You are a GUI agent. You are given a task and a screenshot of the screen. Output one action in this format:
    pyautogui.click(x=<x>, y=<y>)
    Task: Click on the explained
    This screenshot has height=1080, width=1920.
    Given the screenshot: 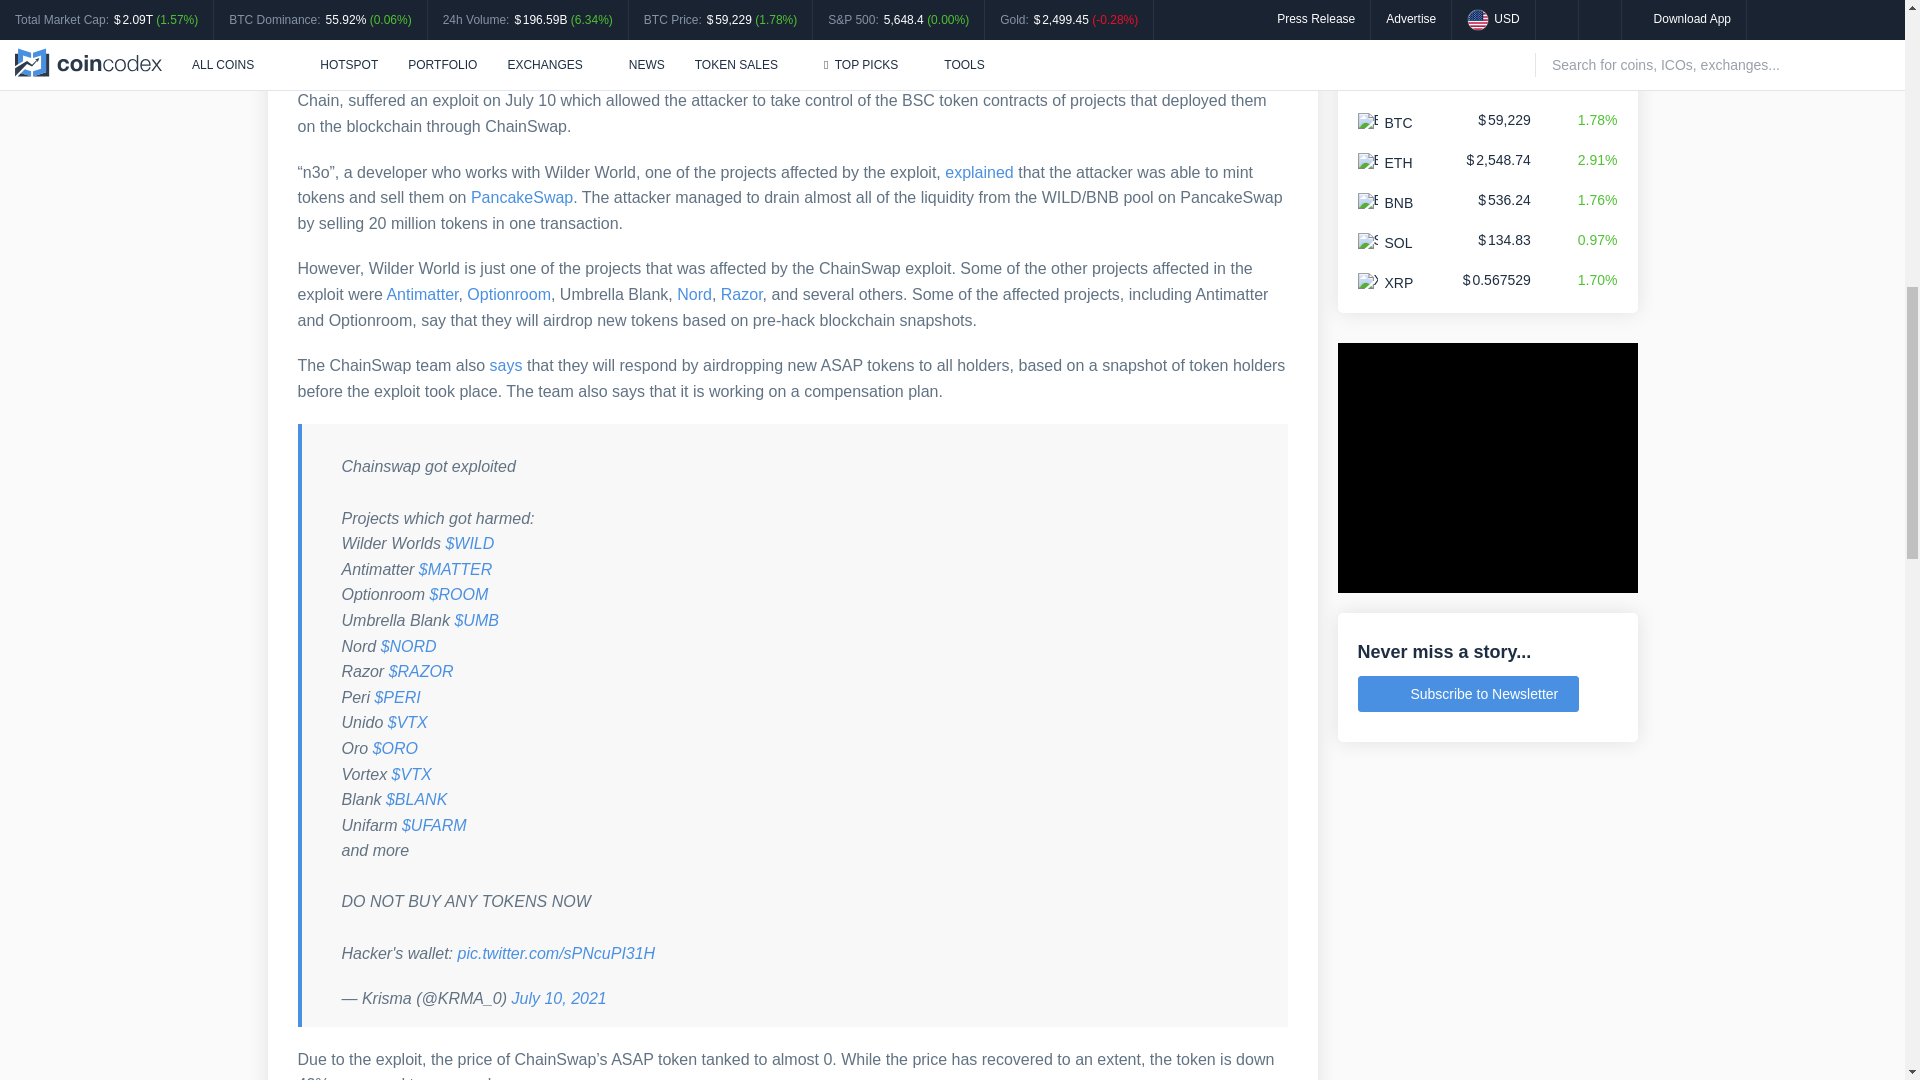 What is the action you would take?
    pyautogui.click(x=978, y=172)
    